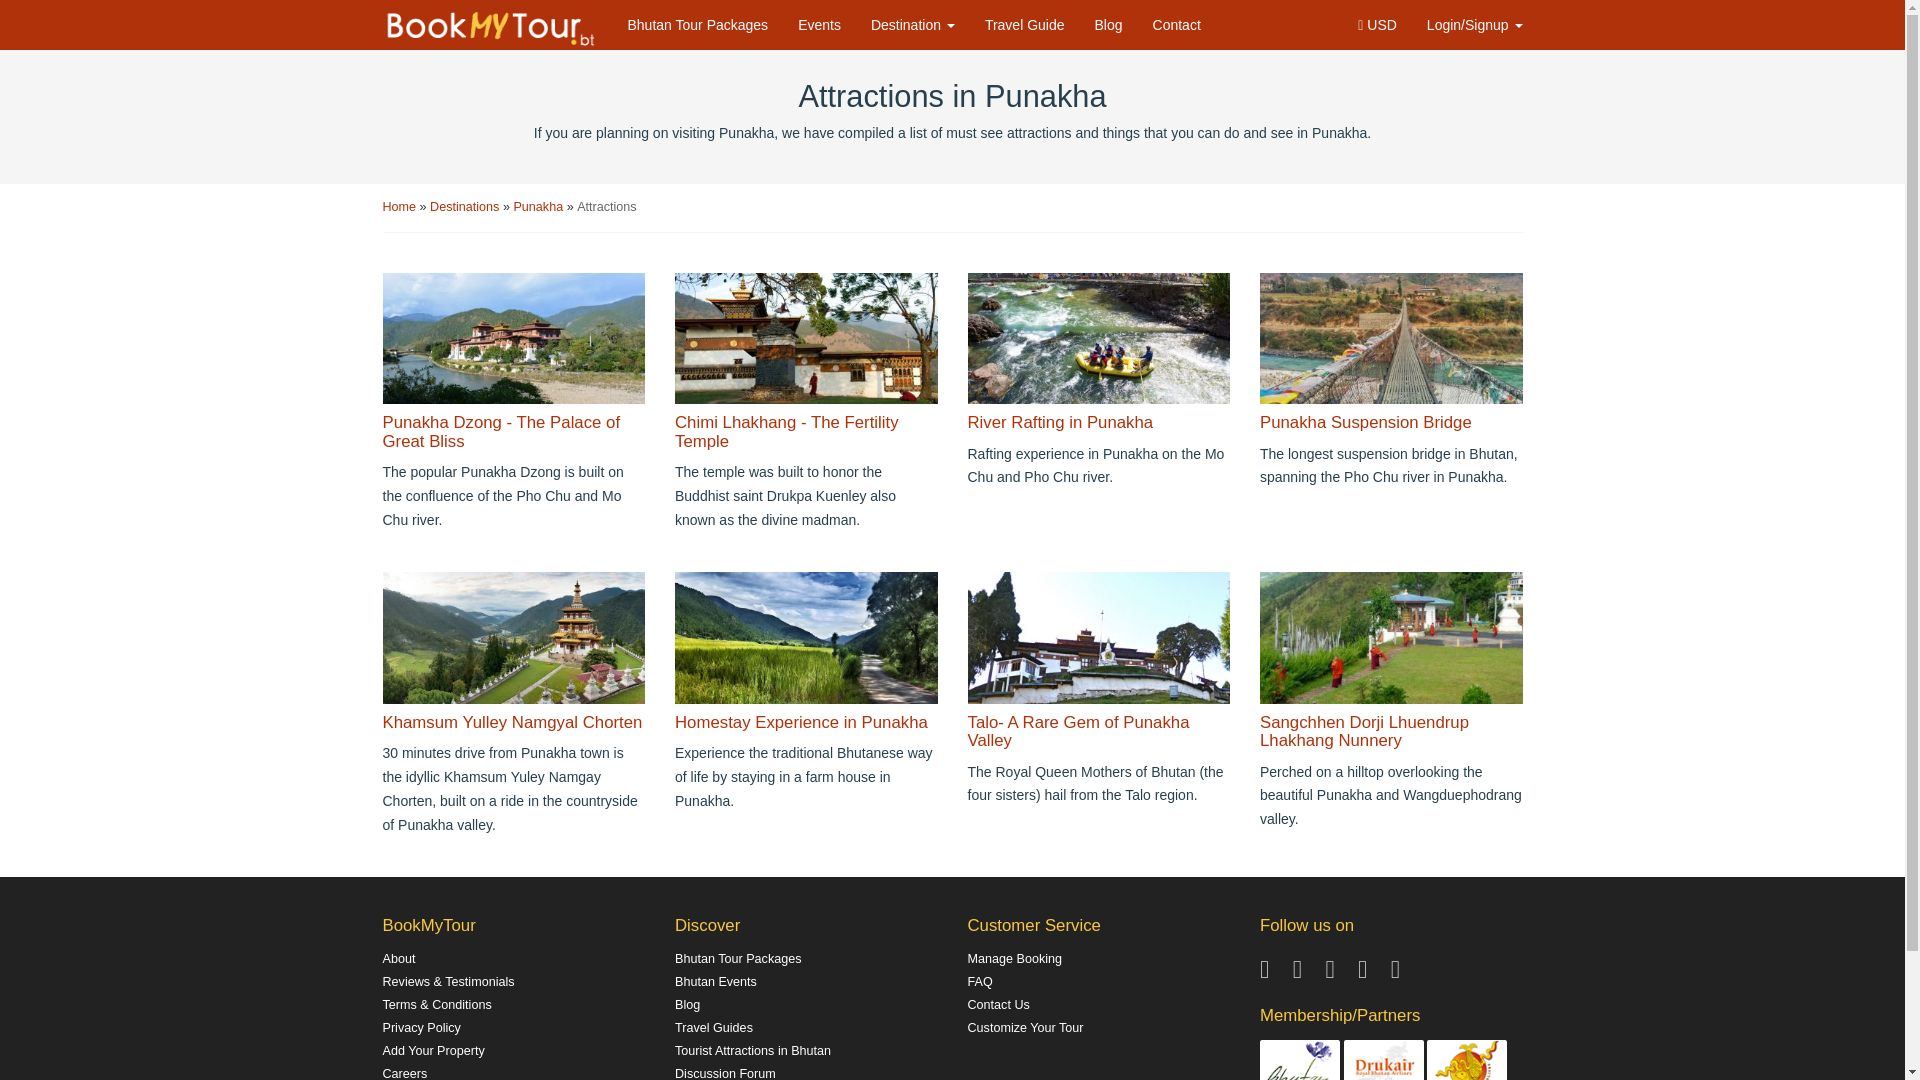 The width and height of the screenshot is (1920, 1080). I want to click on Destinations, so click(466, 206).